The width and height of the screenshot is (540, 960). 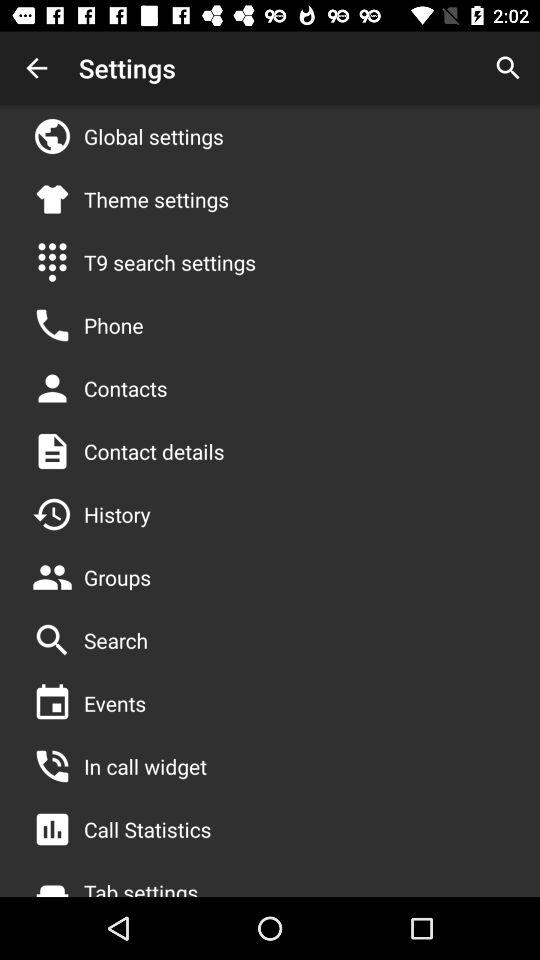 What do you see at coordinates (148, 829) in the screenshot?
I see `launch the app above the tab settings icon` at bounding box center [148, 829].